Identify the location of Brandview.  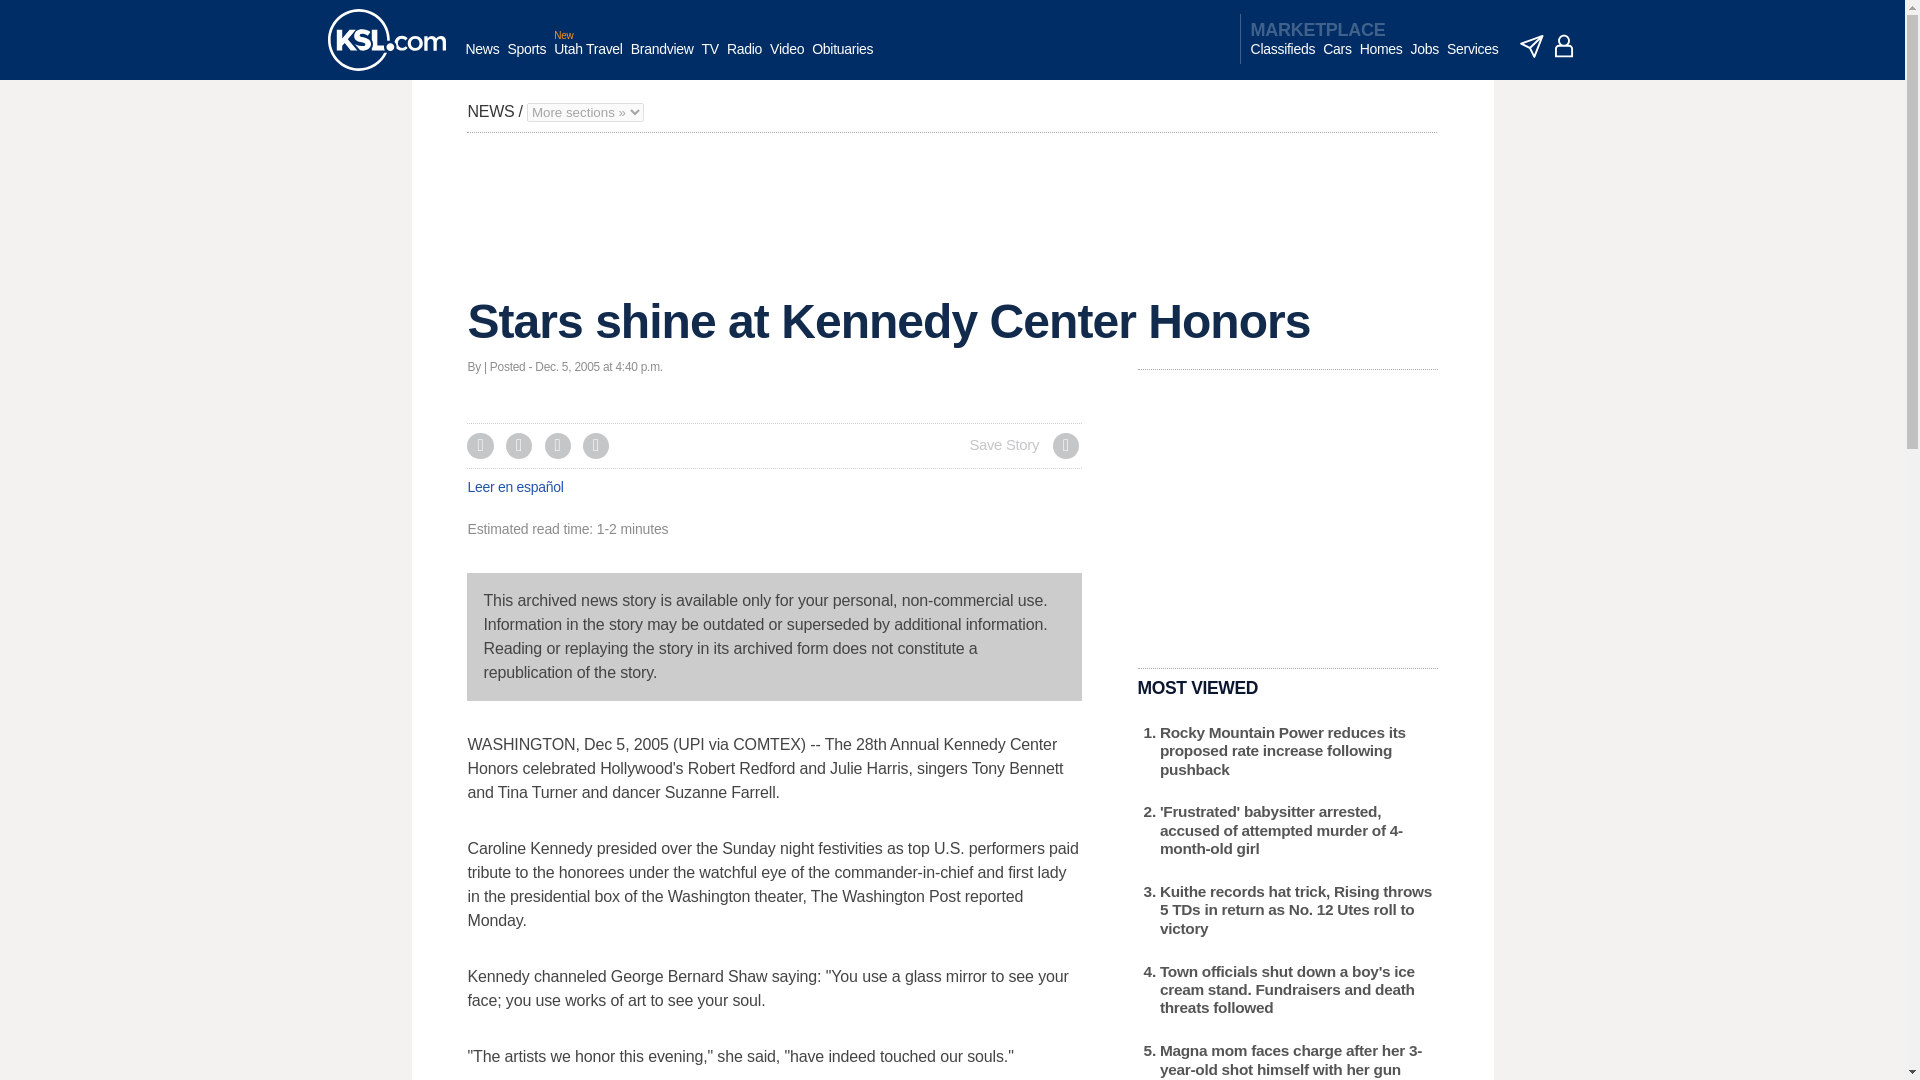
(662, 59).